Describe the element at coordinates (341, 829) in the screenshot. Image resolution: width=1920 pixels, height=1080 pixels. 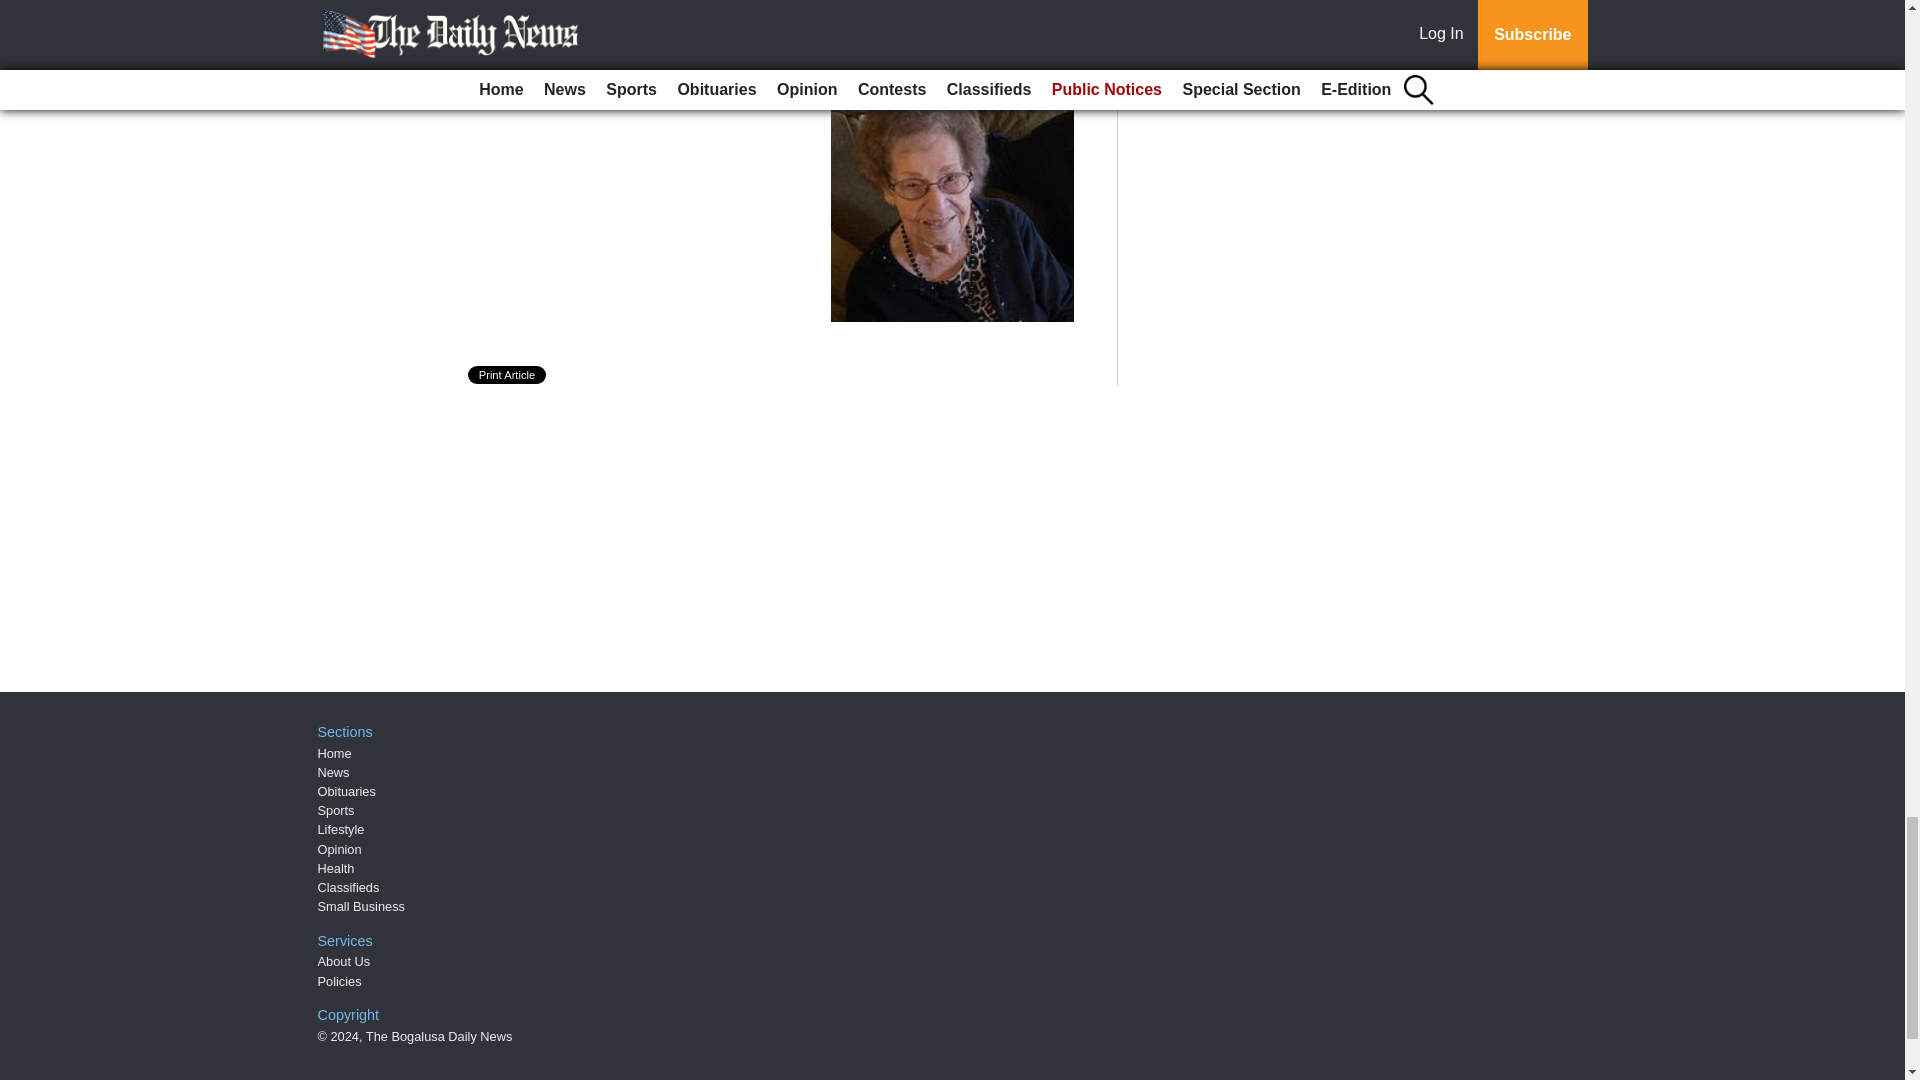
I see `Lifestyle` at that location.